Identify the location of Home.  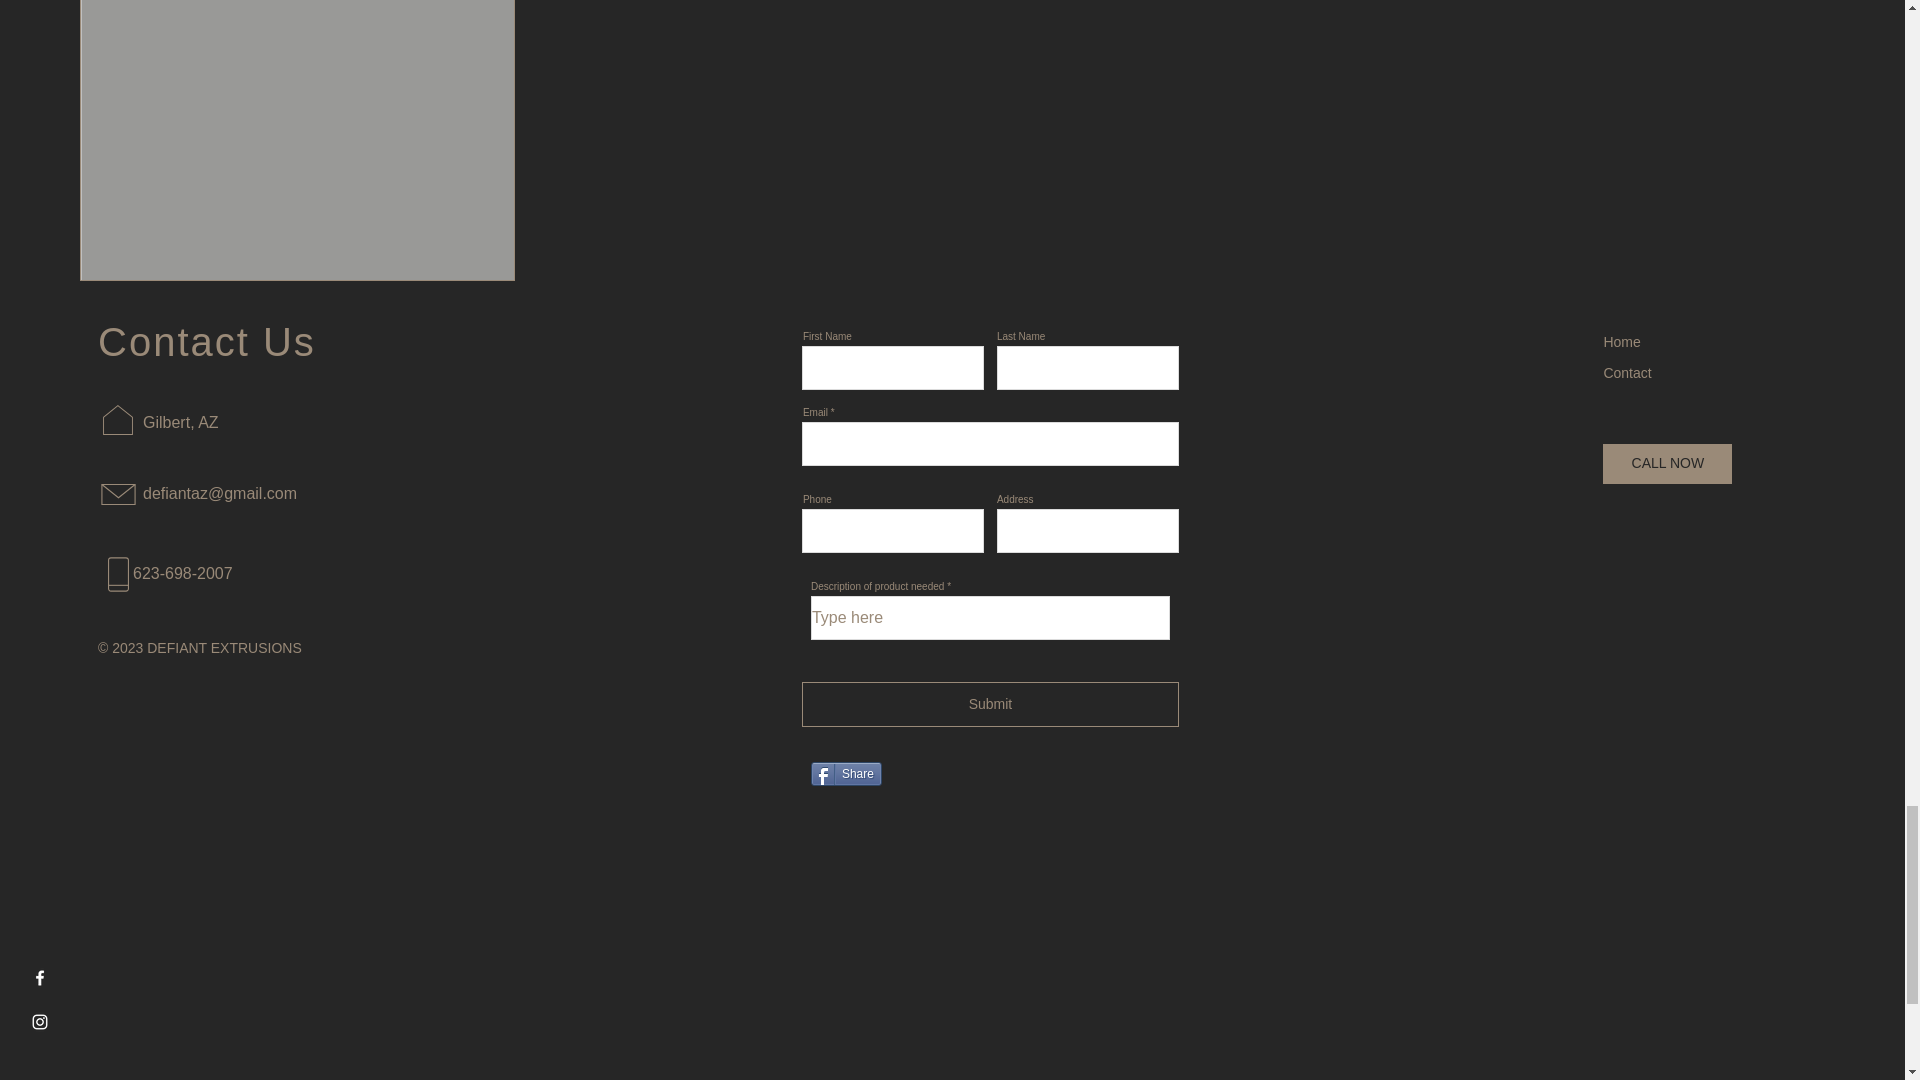
(1621, 341).